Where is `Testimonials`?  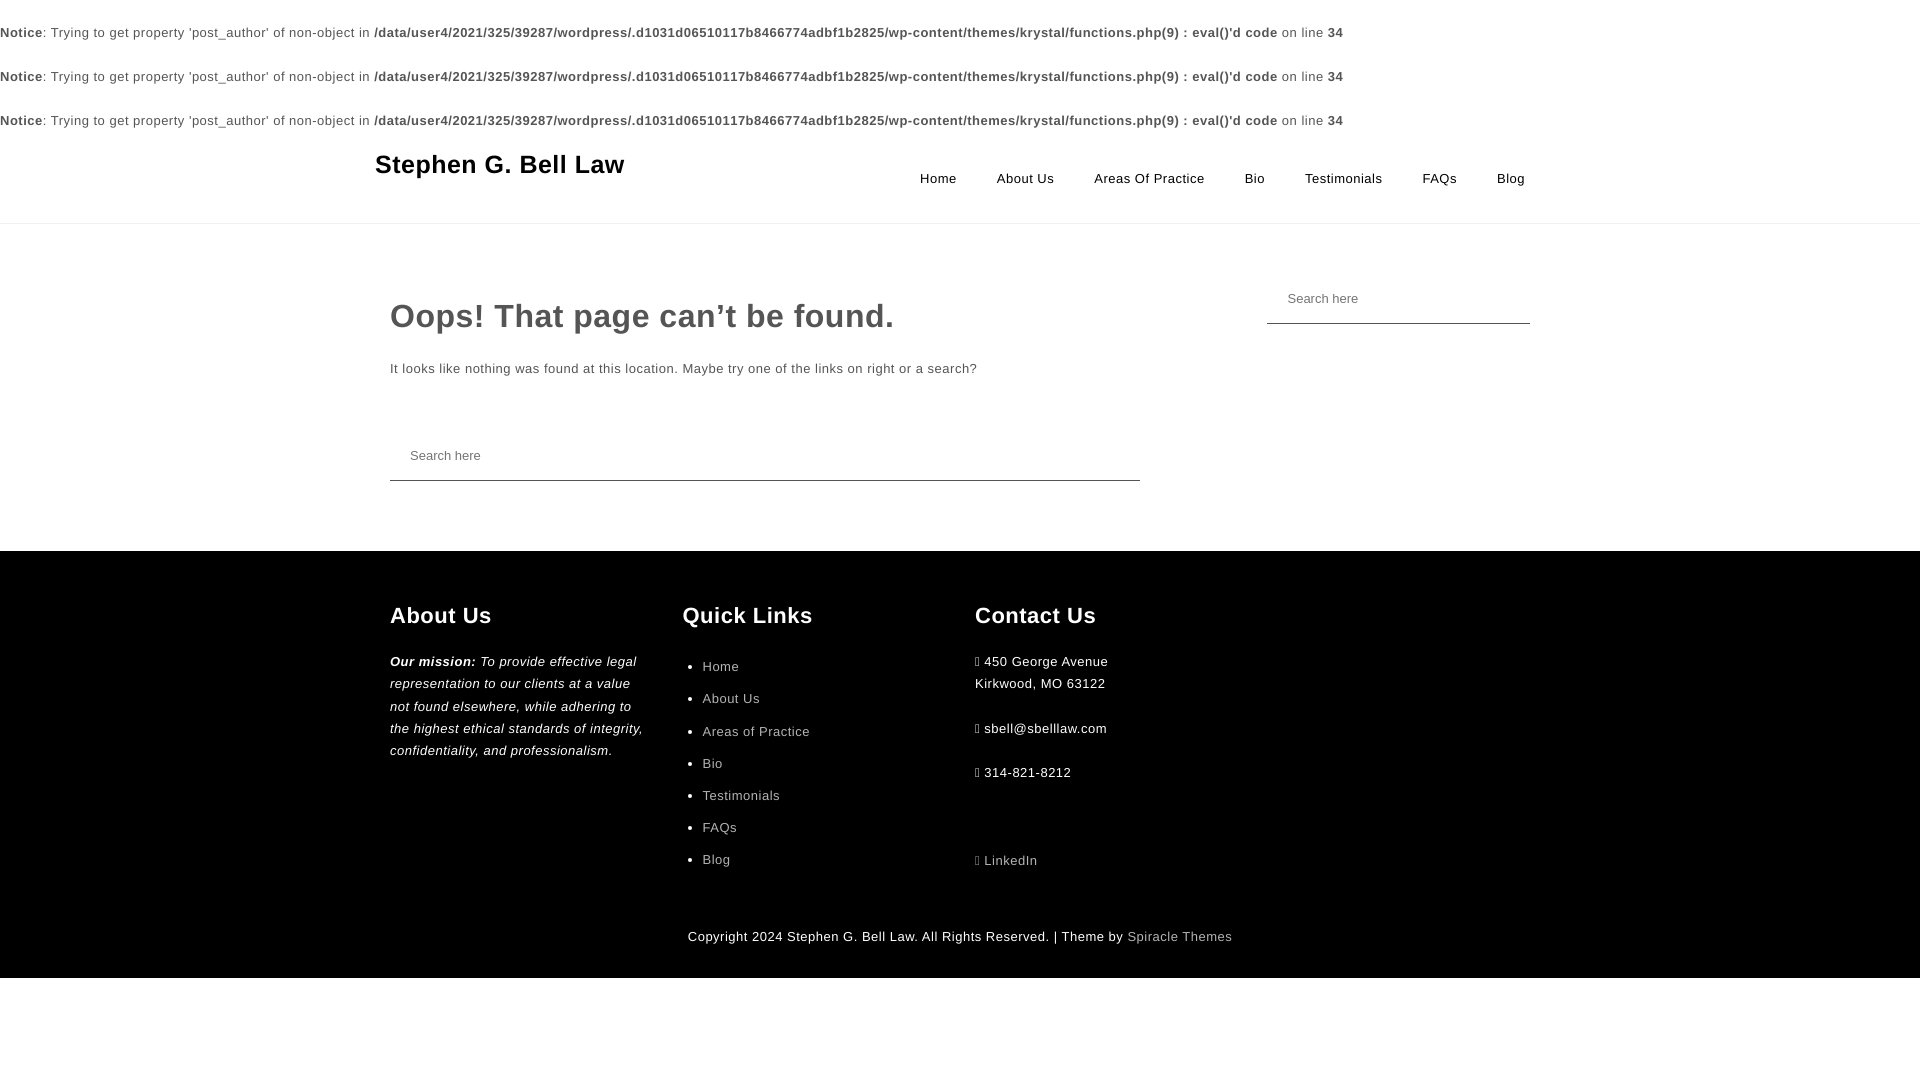 Testimonials is located at coordinates (740, 796).